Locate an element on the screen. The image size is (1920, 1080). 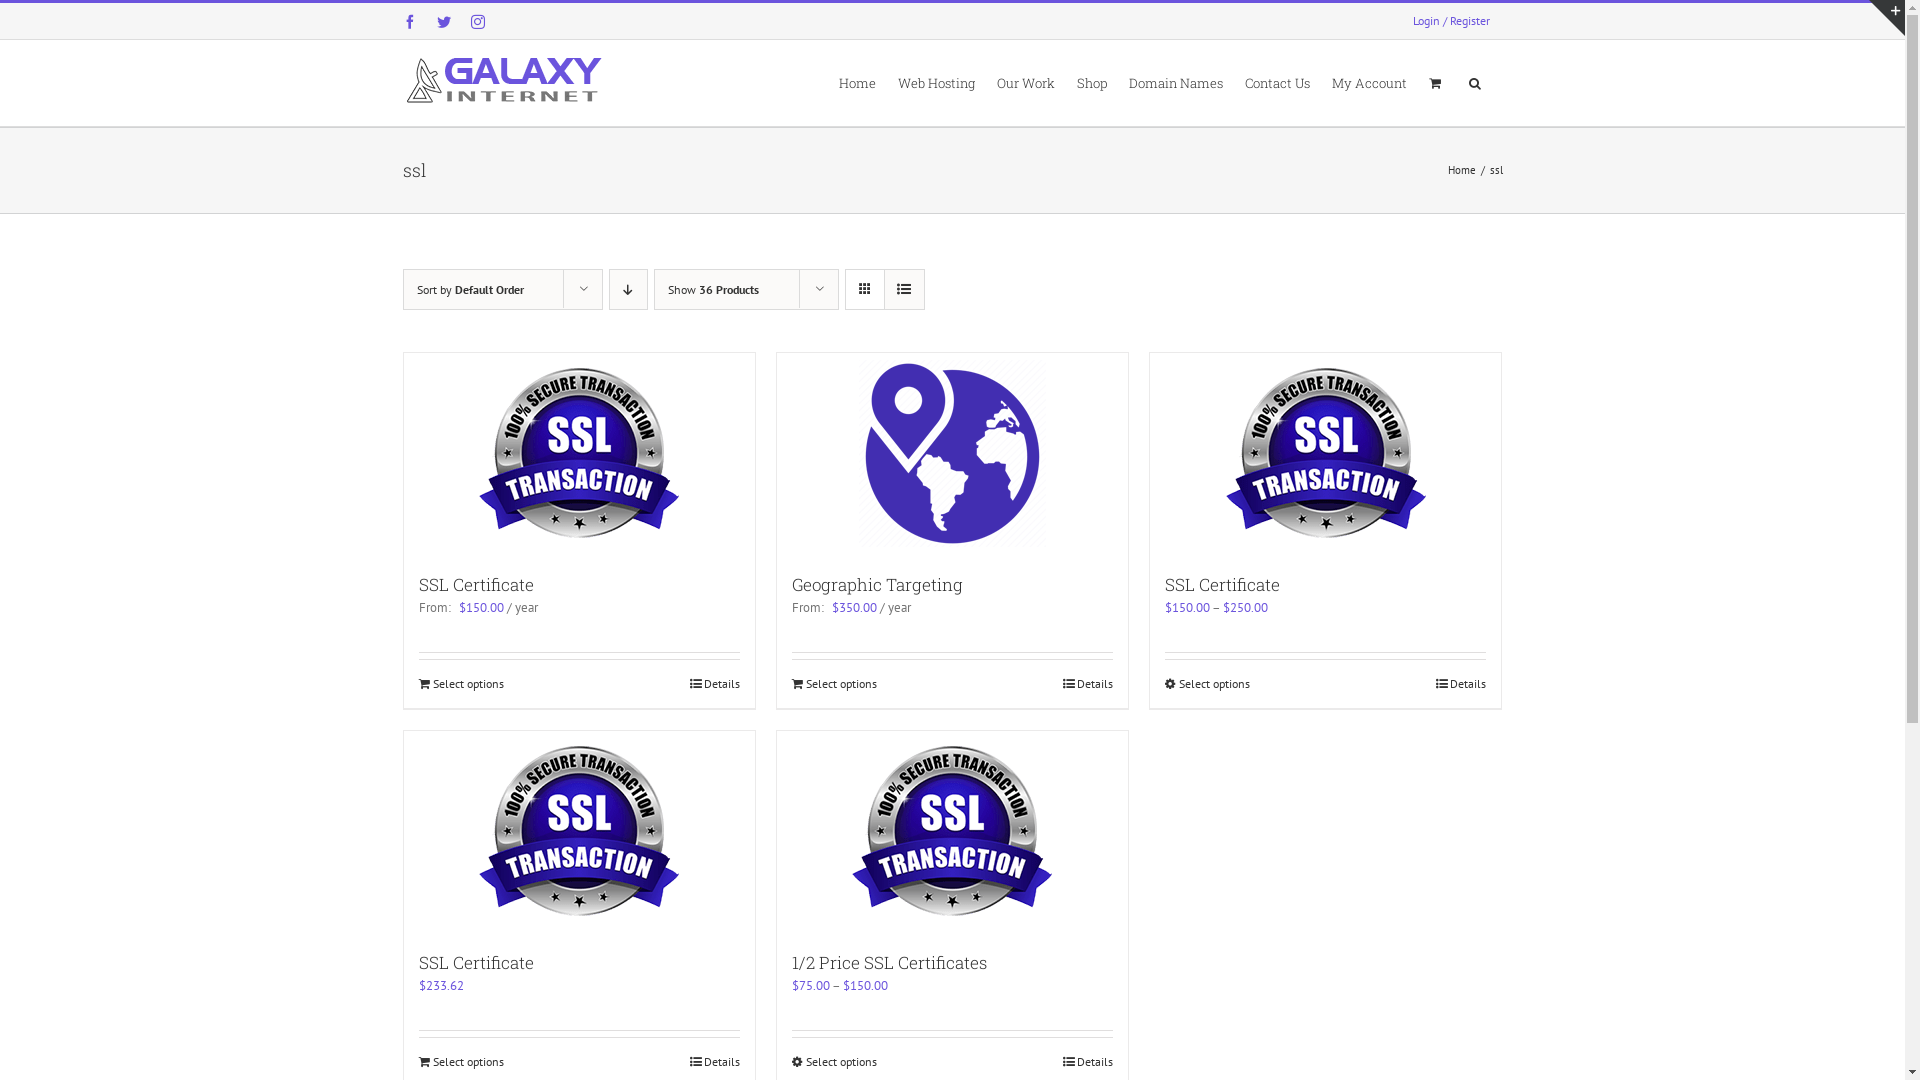
Select options is located at coordinates (834, 684).